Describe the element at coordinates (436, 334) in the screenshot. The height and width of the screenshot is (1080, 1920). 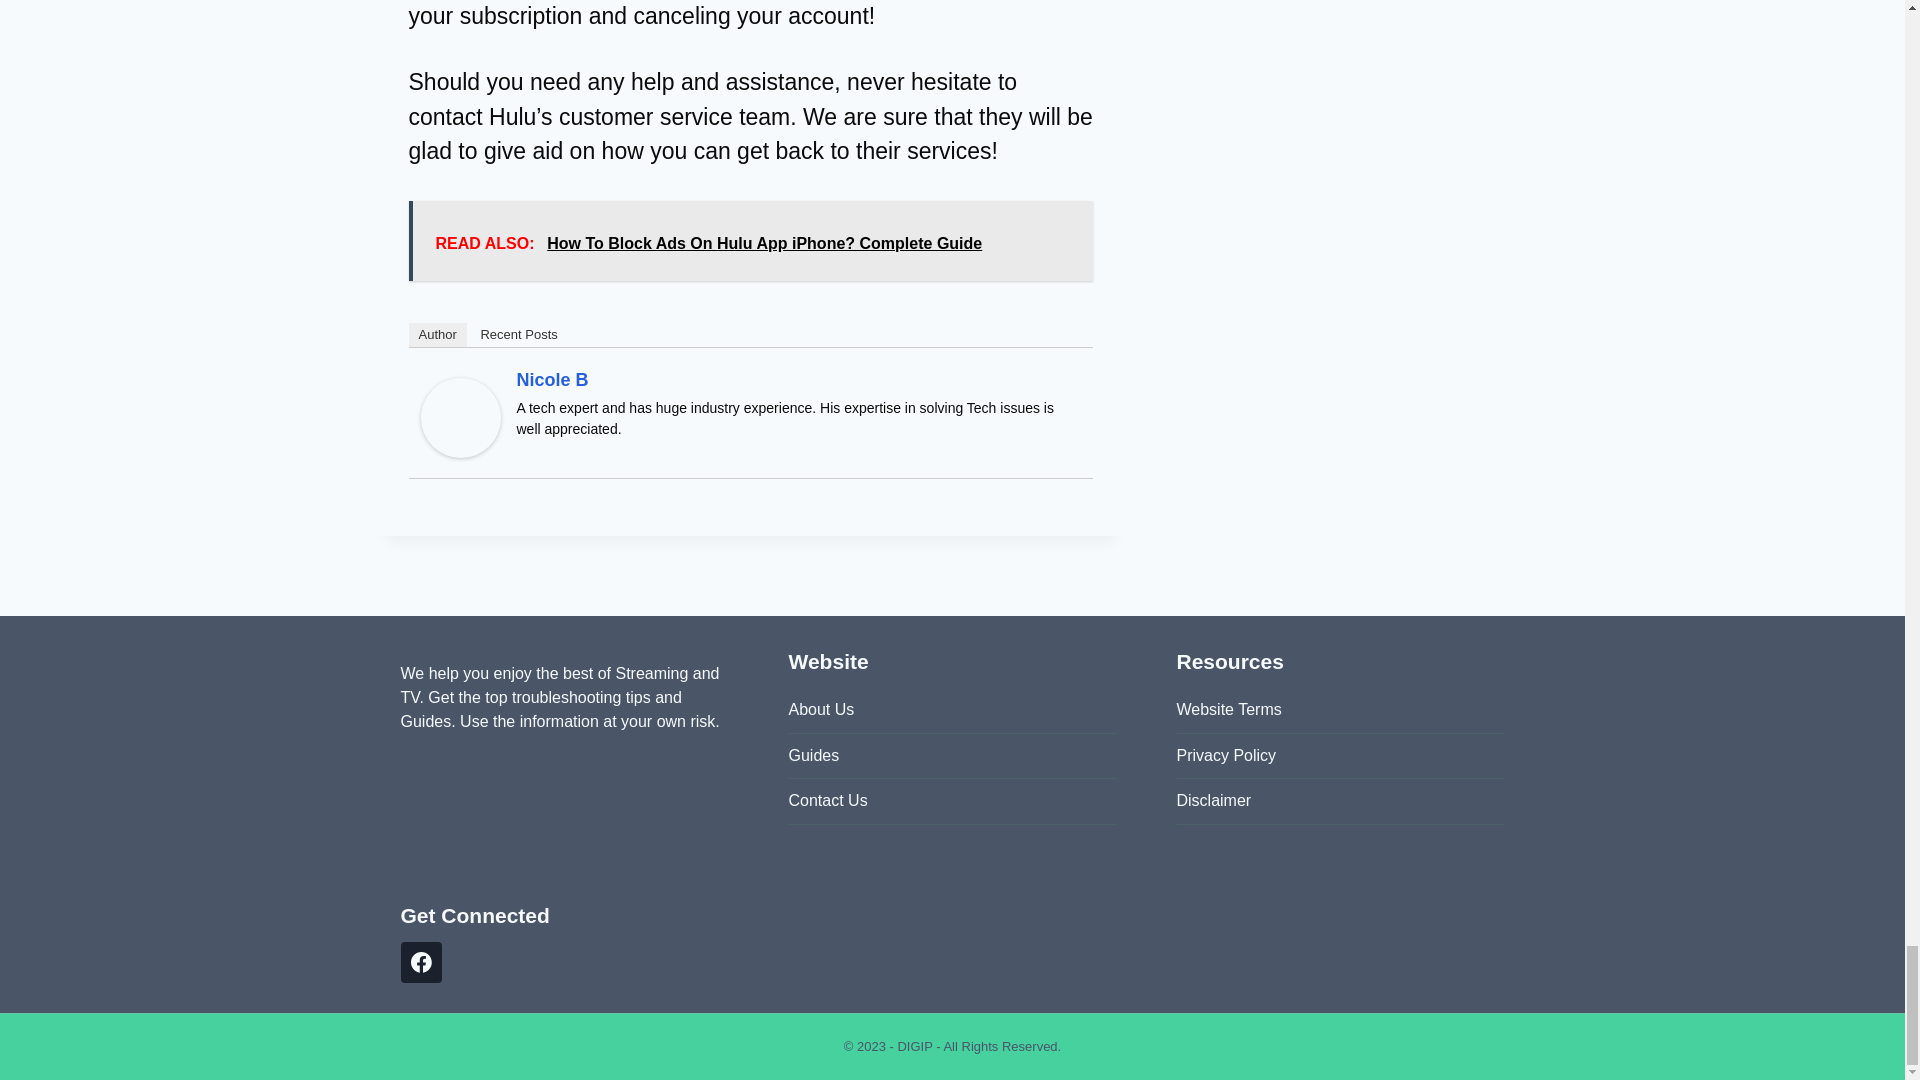
I see `Author` at that location.